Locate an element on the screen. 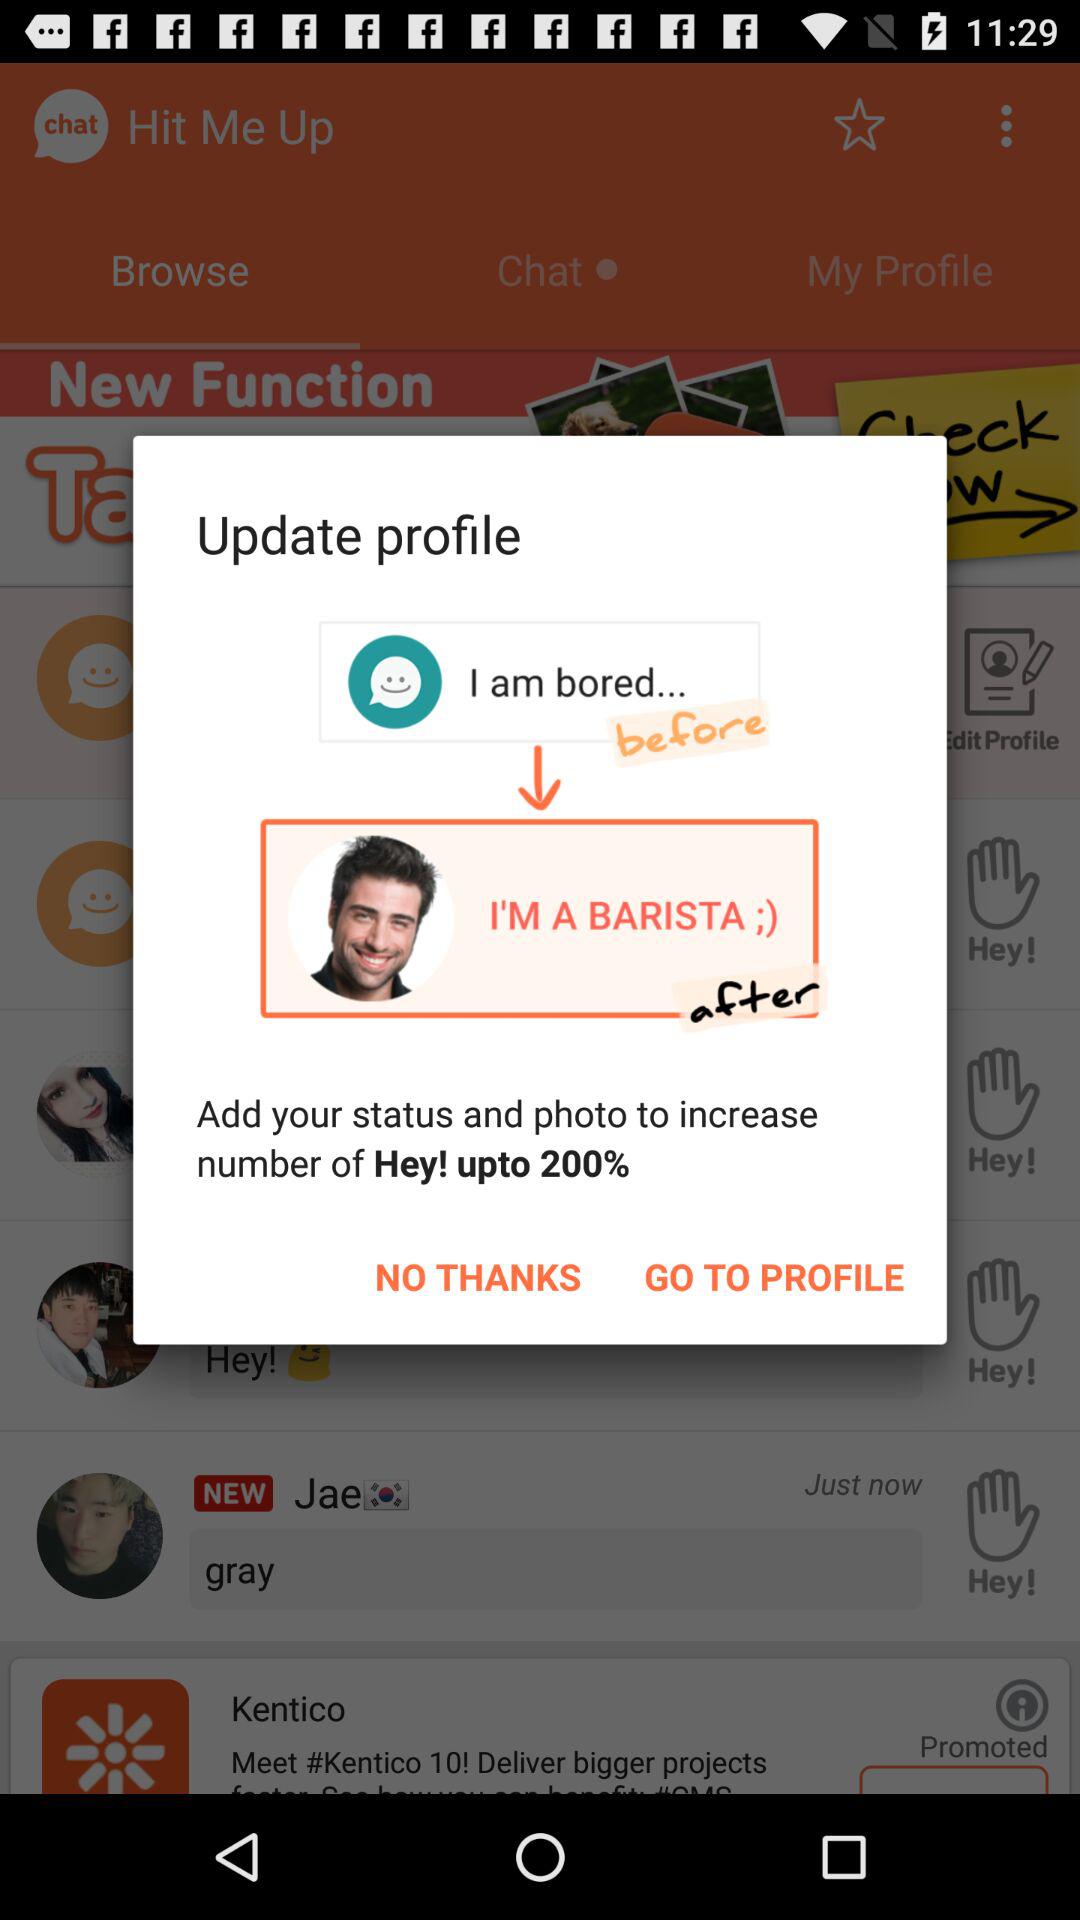 This screenshot has height=1920, width=1080. tap app next to go to profile item is located at coordinates (478, 1276).